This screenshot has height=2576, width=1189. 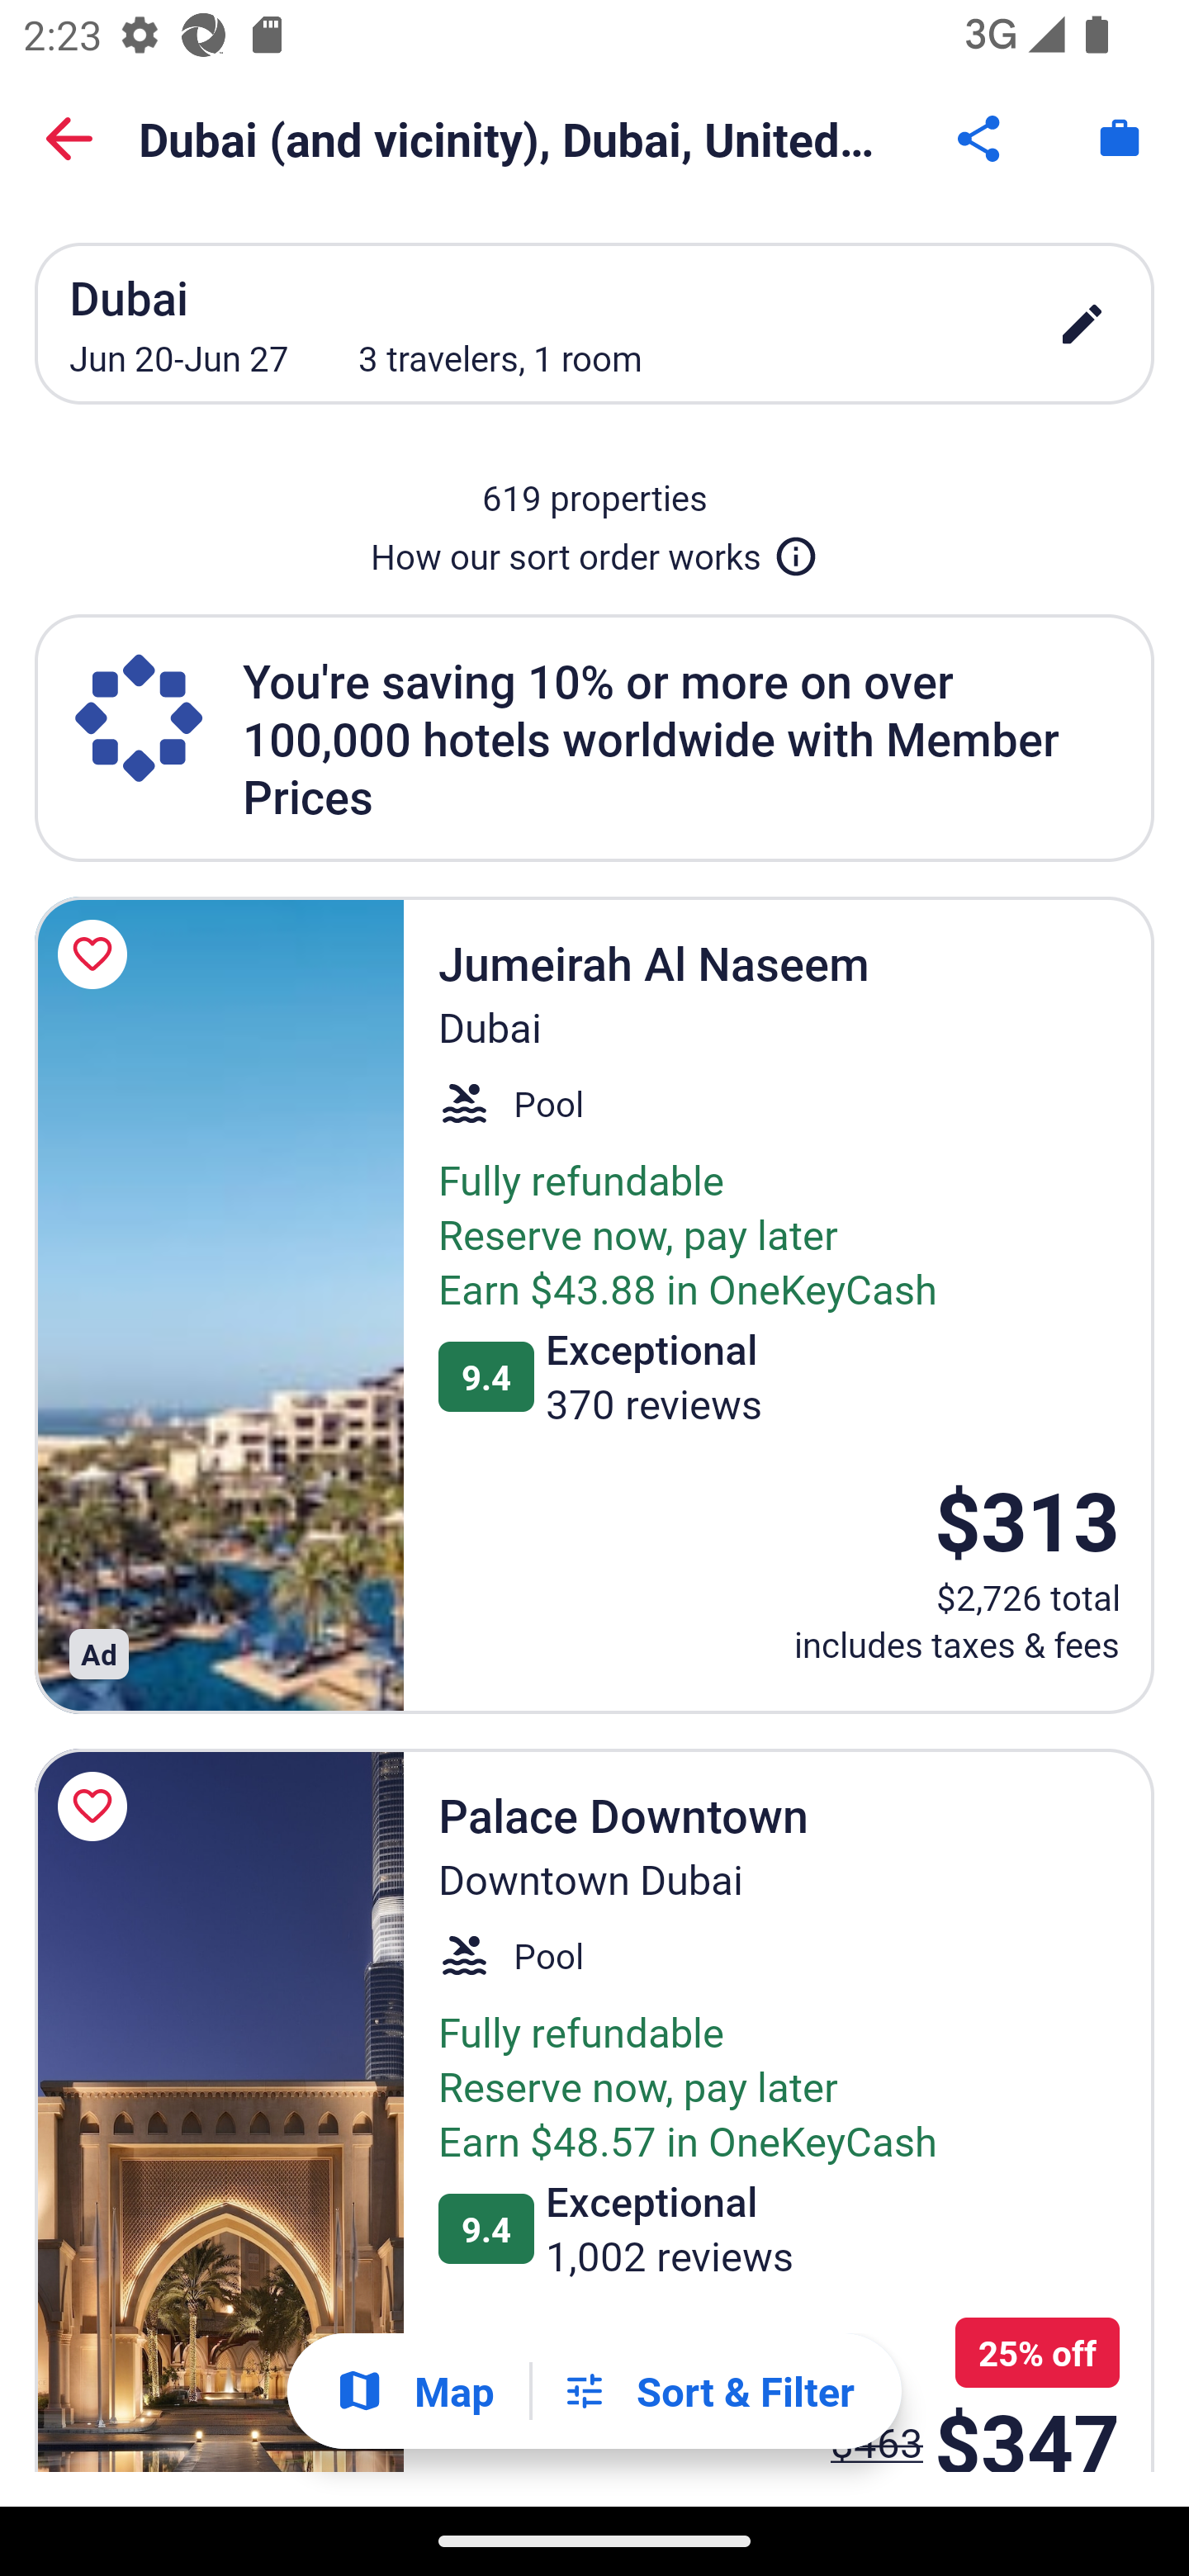 What do you see at coordinates (1120, 139) in the screenshot?
I see `Trips. Button` at bounding box center [1120, 139].